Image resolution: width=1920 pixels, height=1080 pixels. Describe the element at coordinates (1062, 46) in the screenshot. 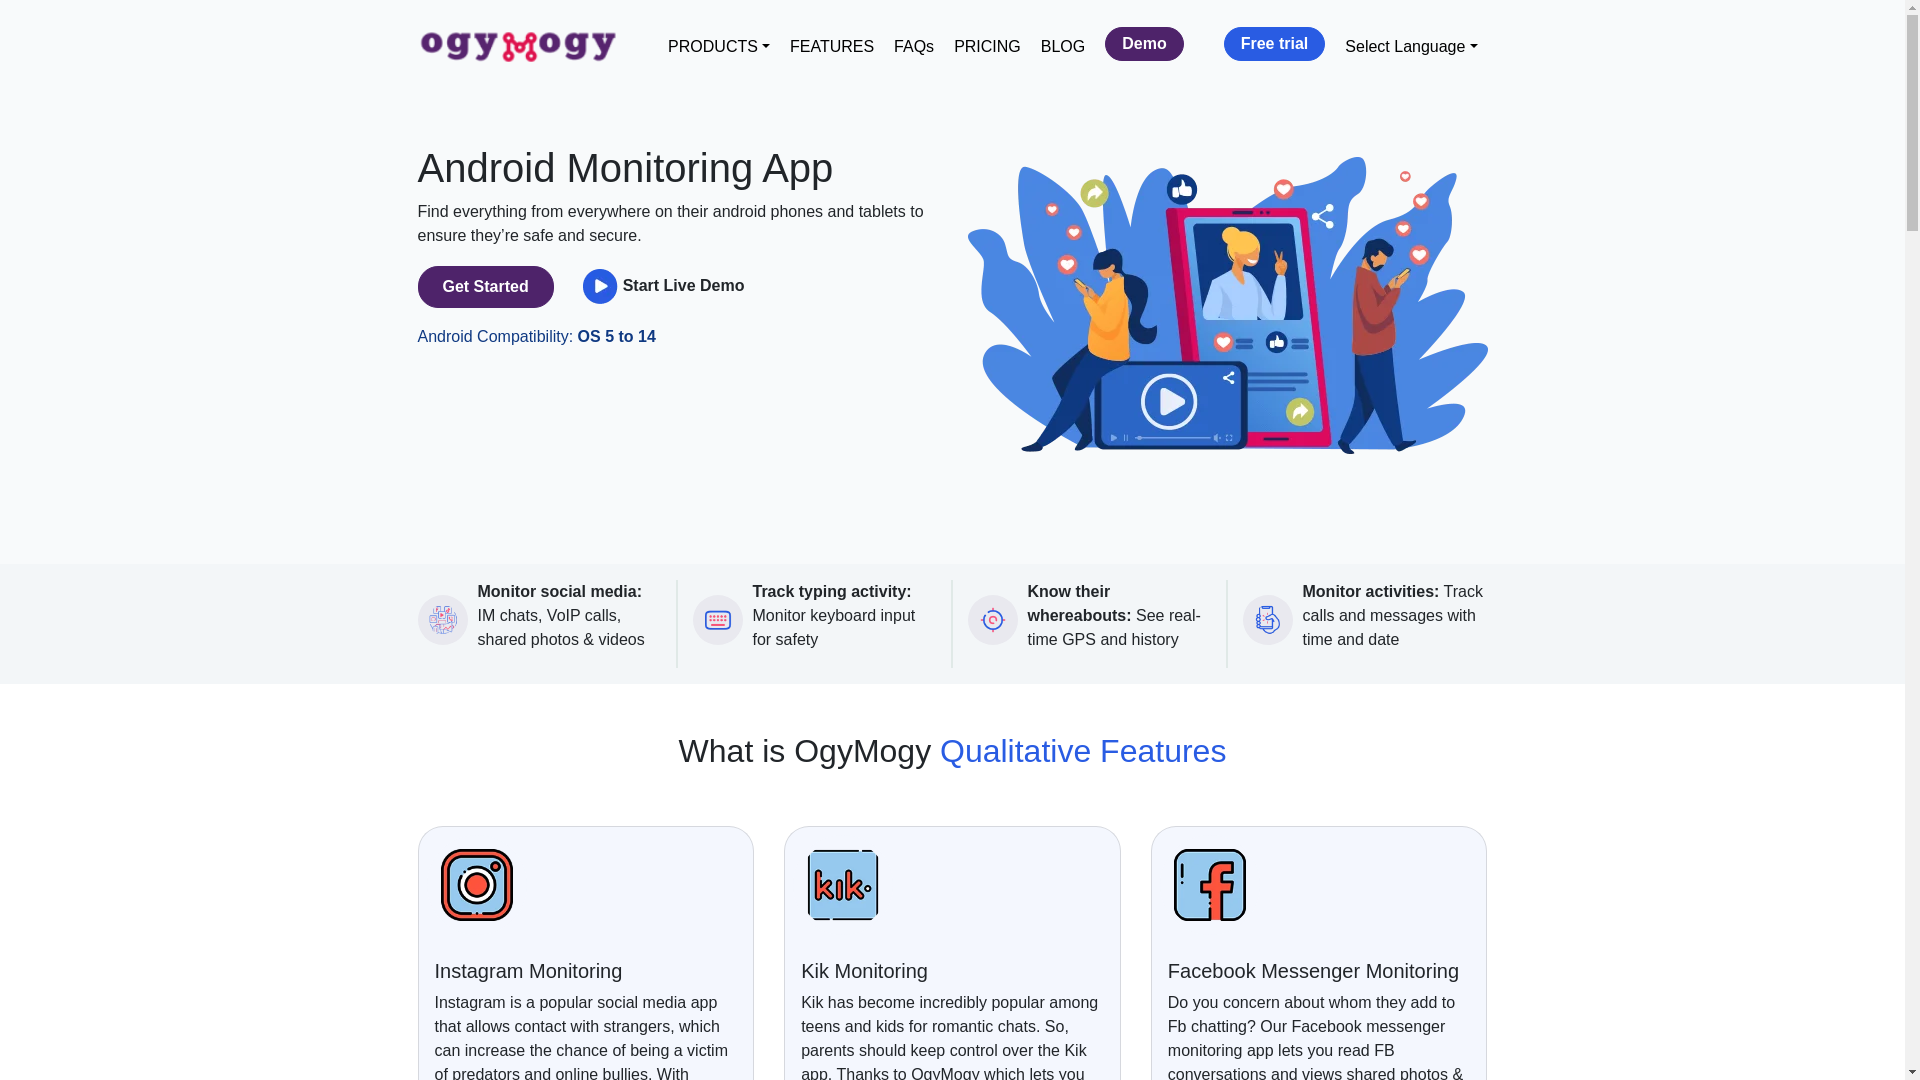

I see `BLOG` at that location.